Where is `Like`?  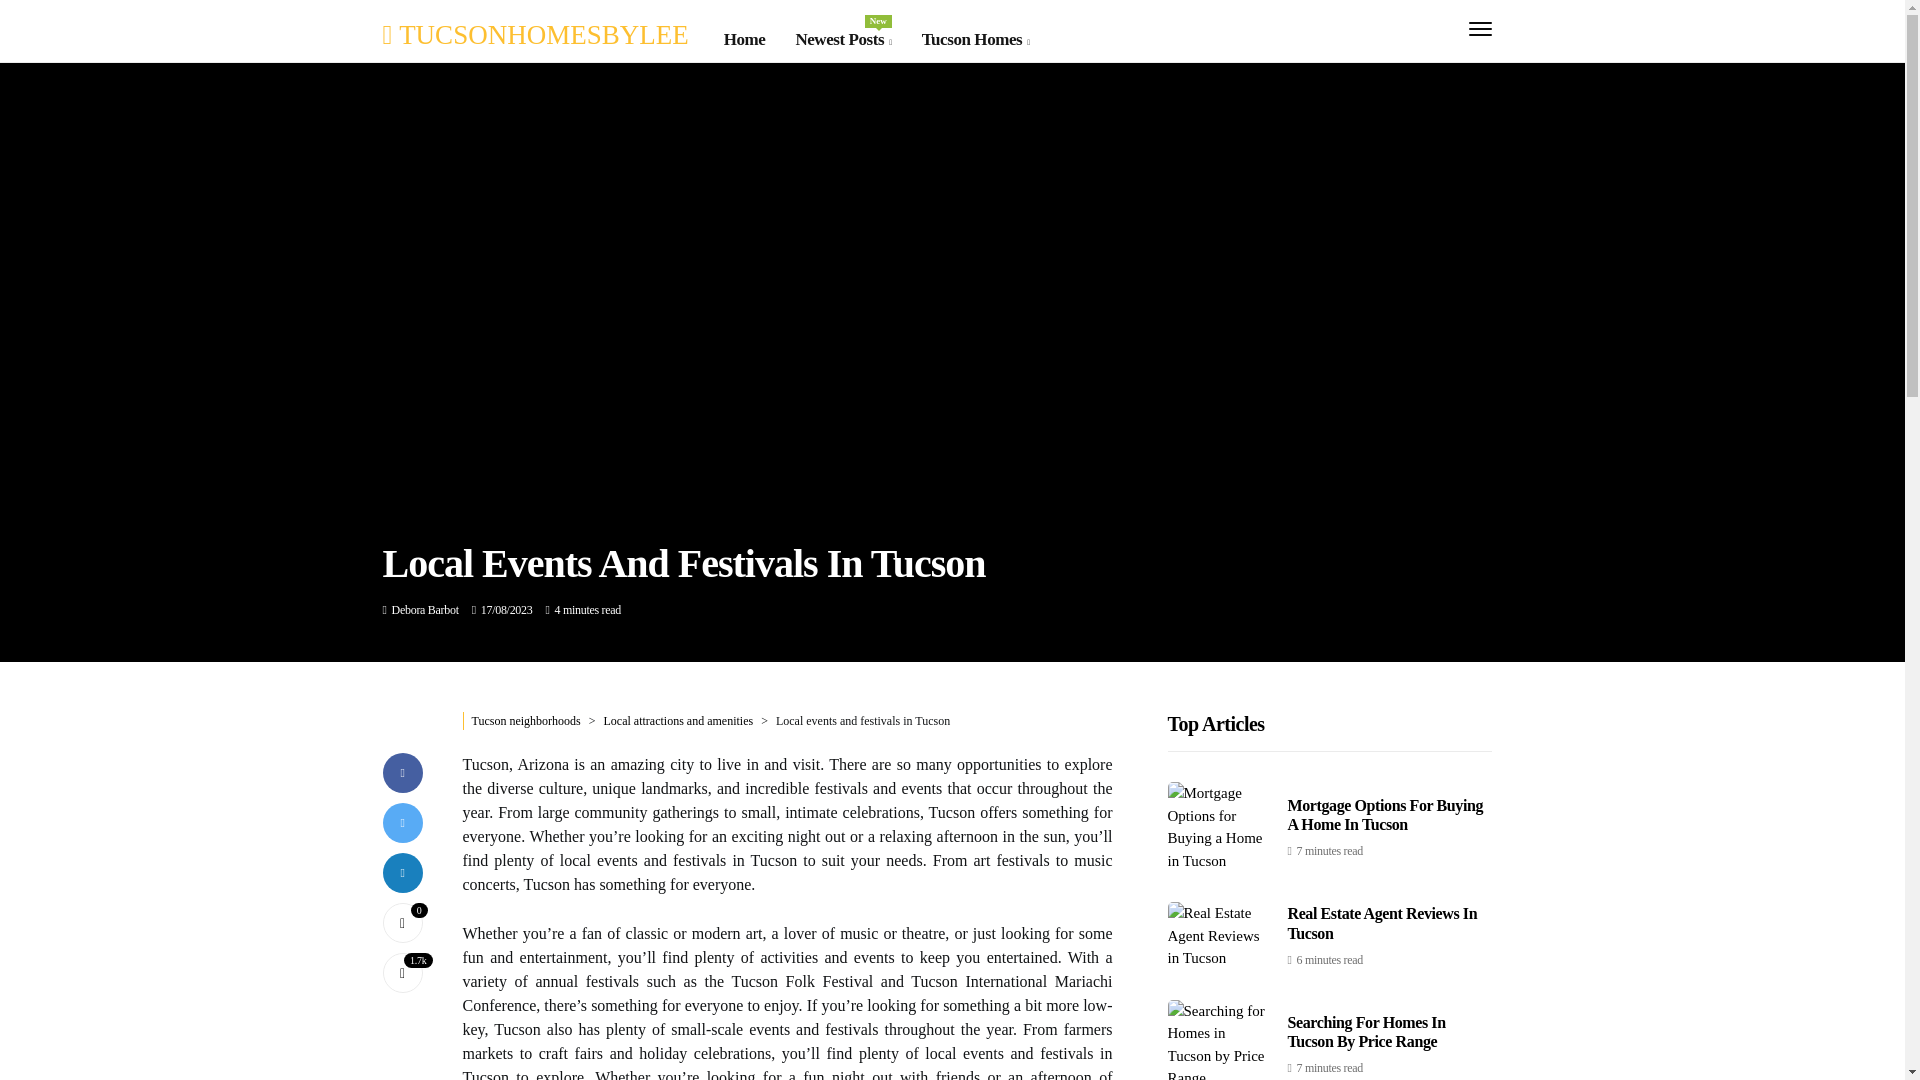 Like is located at coordinates (842, 40).